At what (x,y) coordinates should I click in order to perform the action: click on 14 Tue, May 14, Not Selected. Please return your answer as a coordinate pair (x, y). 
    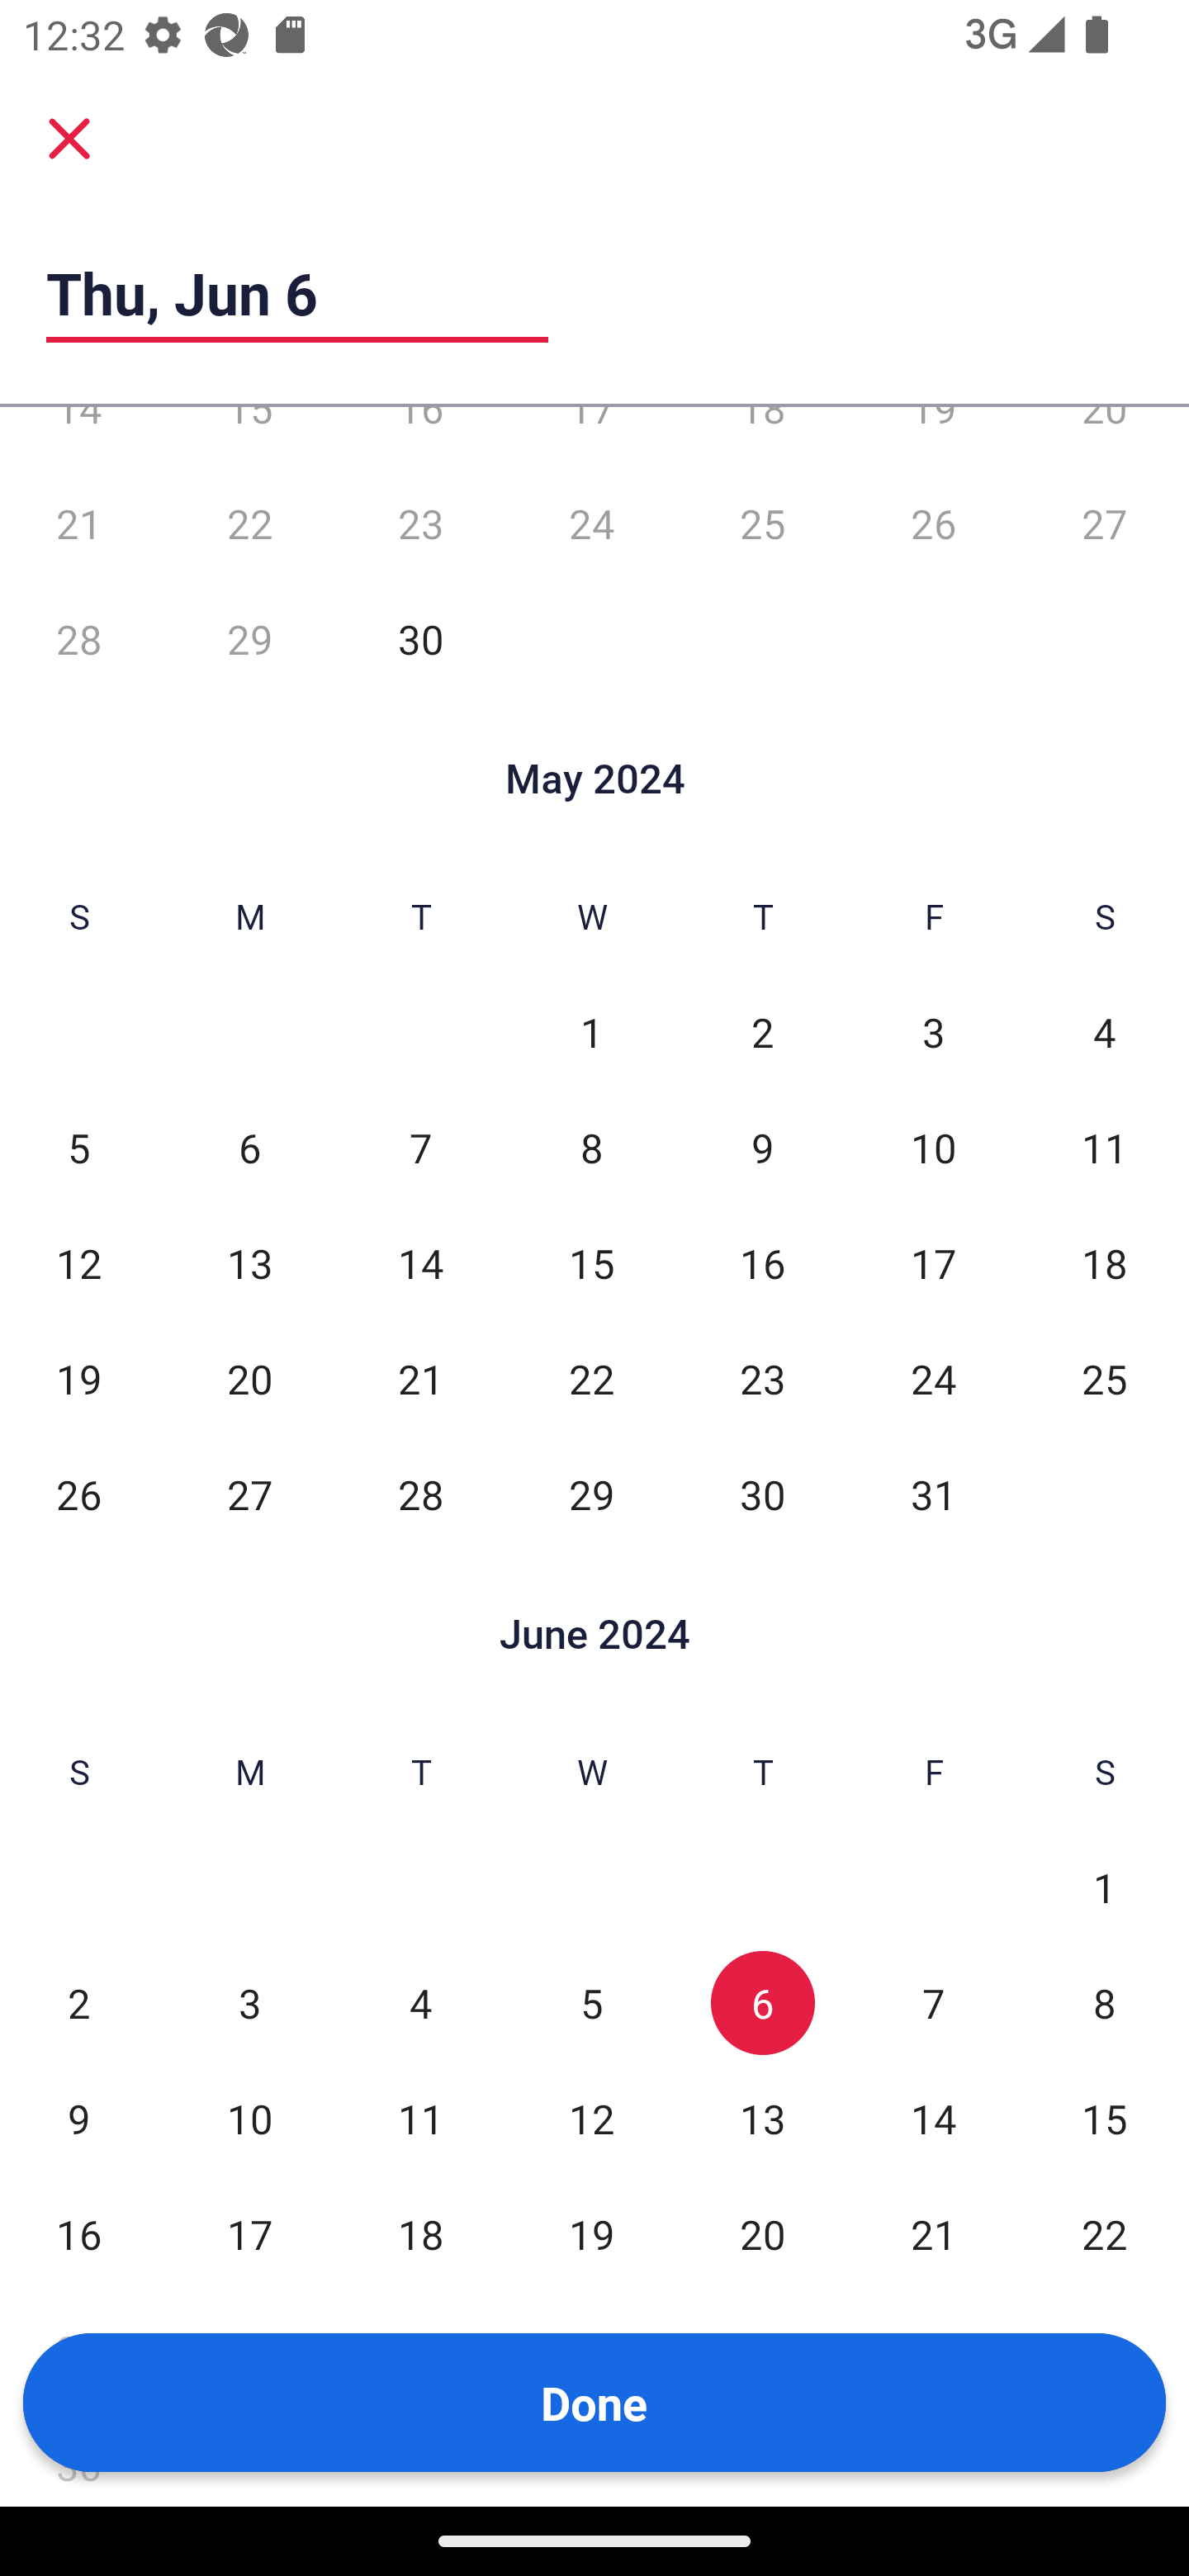
    Looking at the image, I should click on (421, 1263).